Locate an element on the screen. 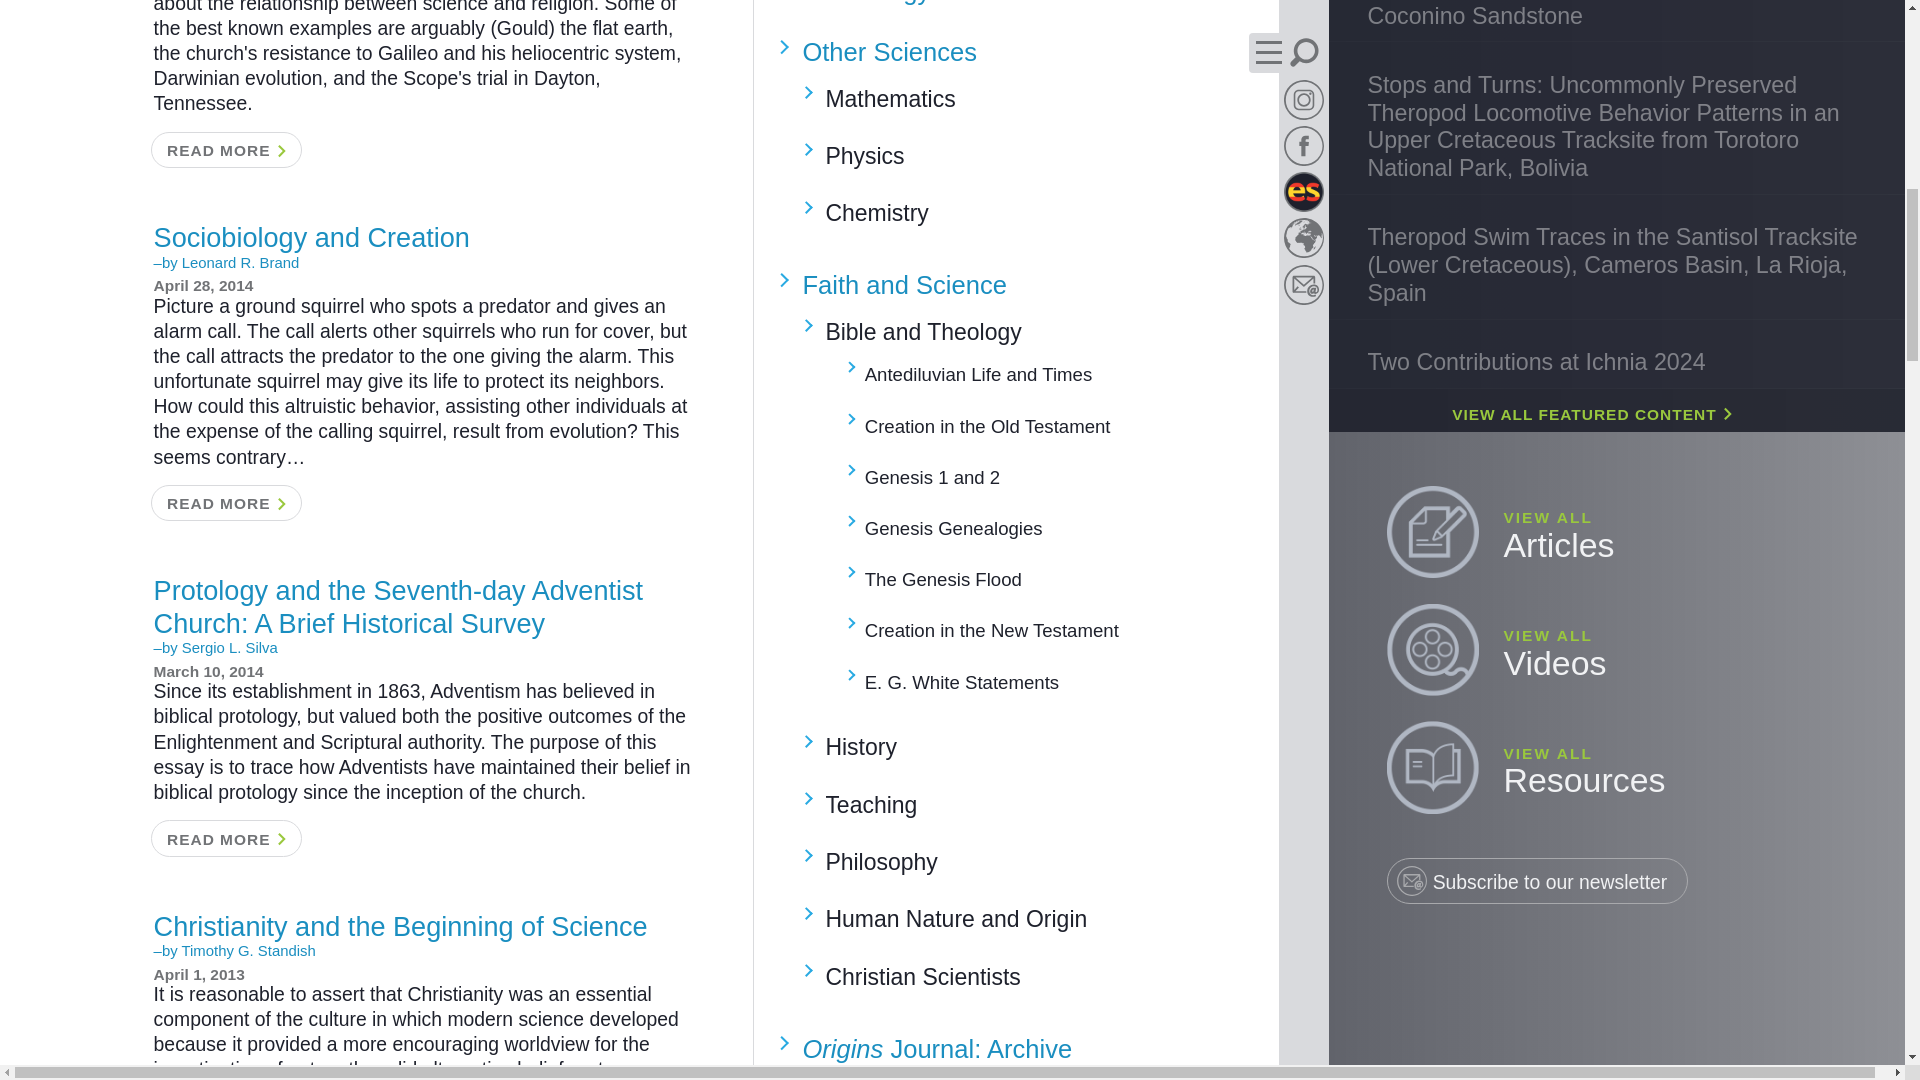  READ MORE is located at coordinates (225, 502).